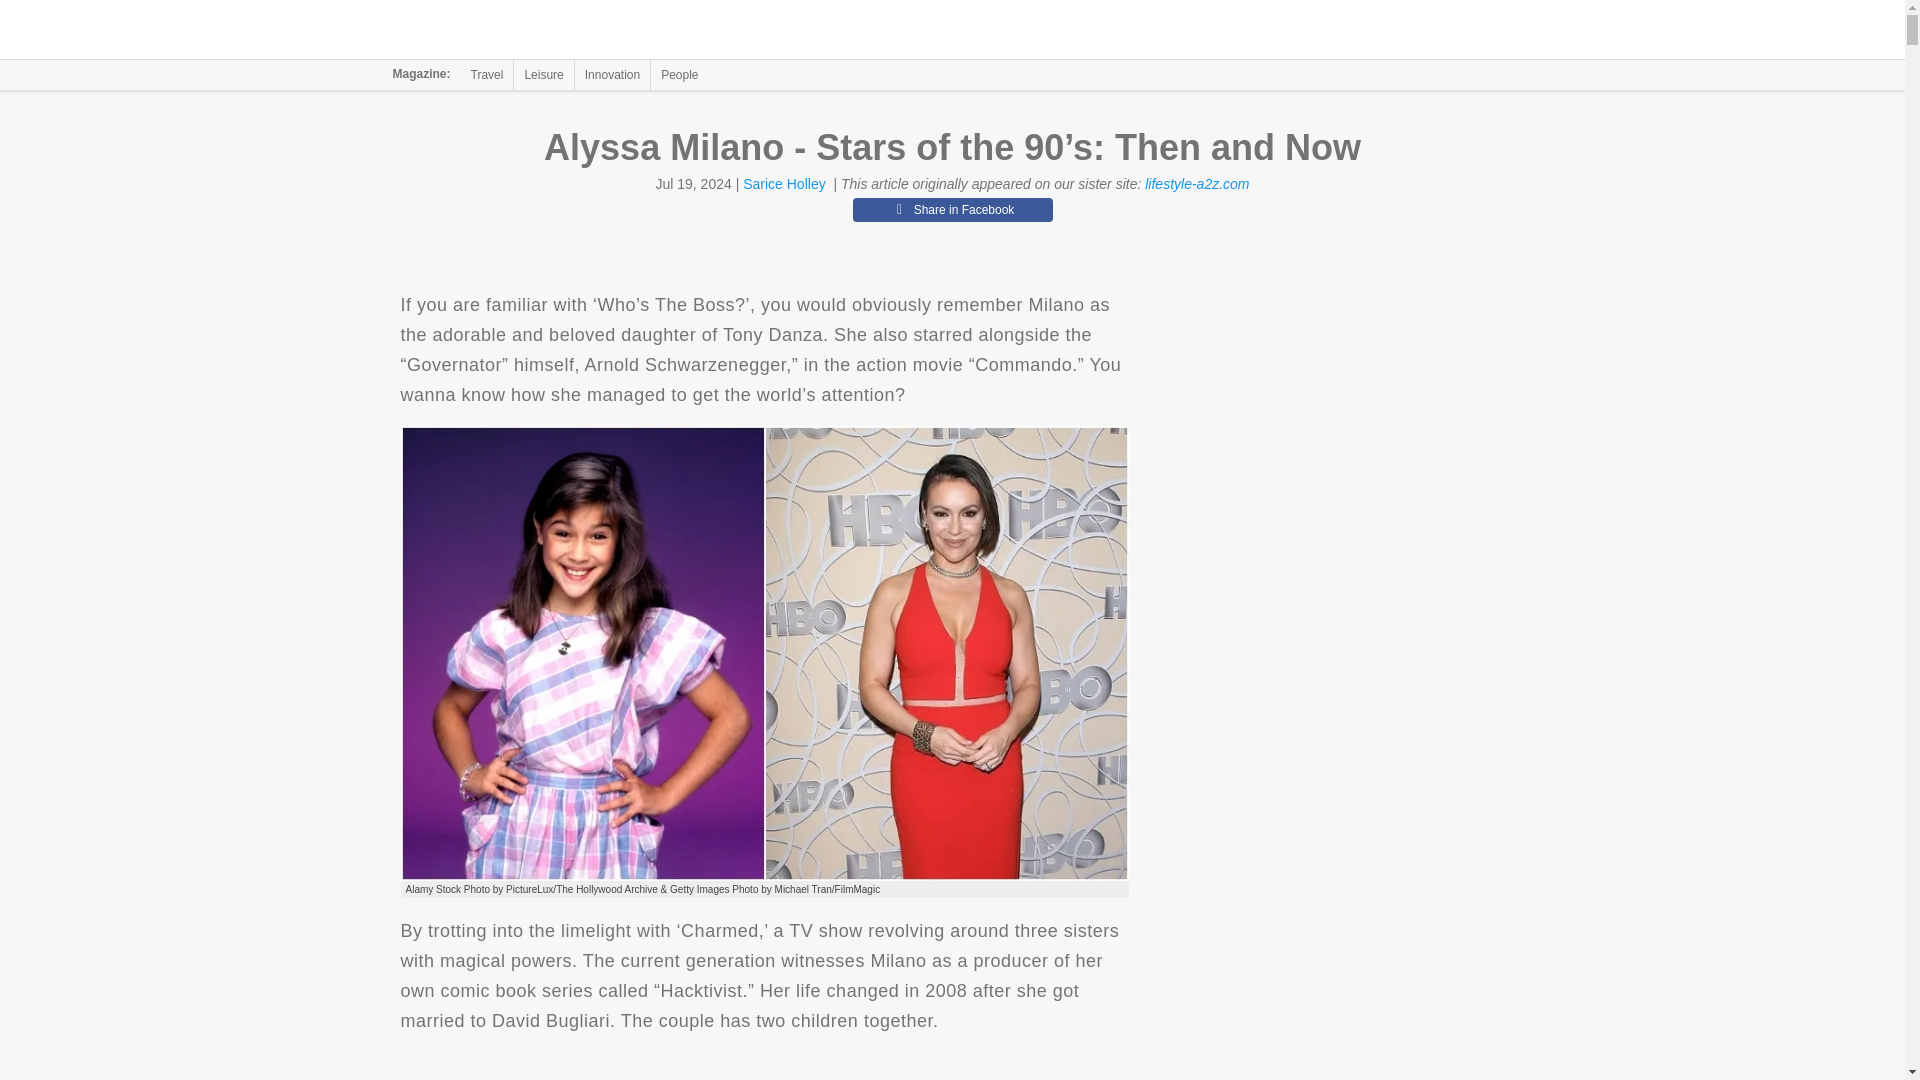  What do you see at coordinates (516, 30) in the screenshot?
I see `The Jerusalem Post Magazine` at bounding box center [516, 30].